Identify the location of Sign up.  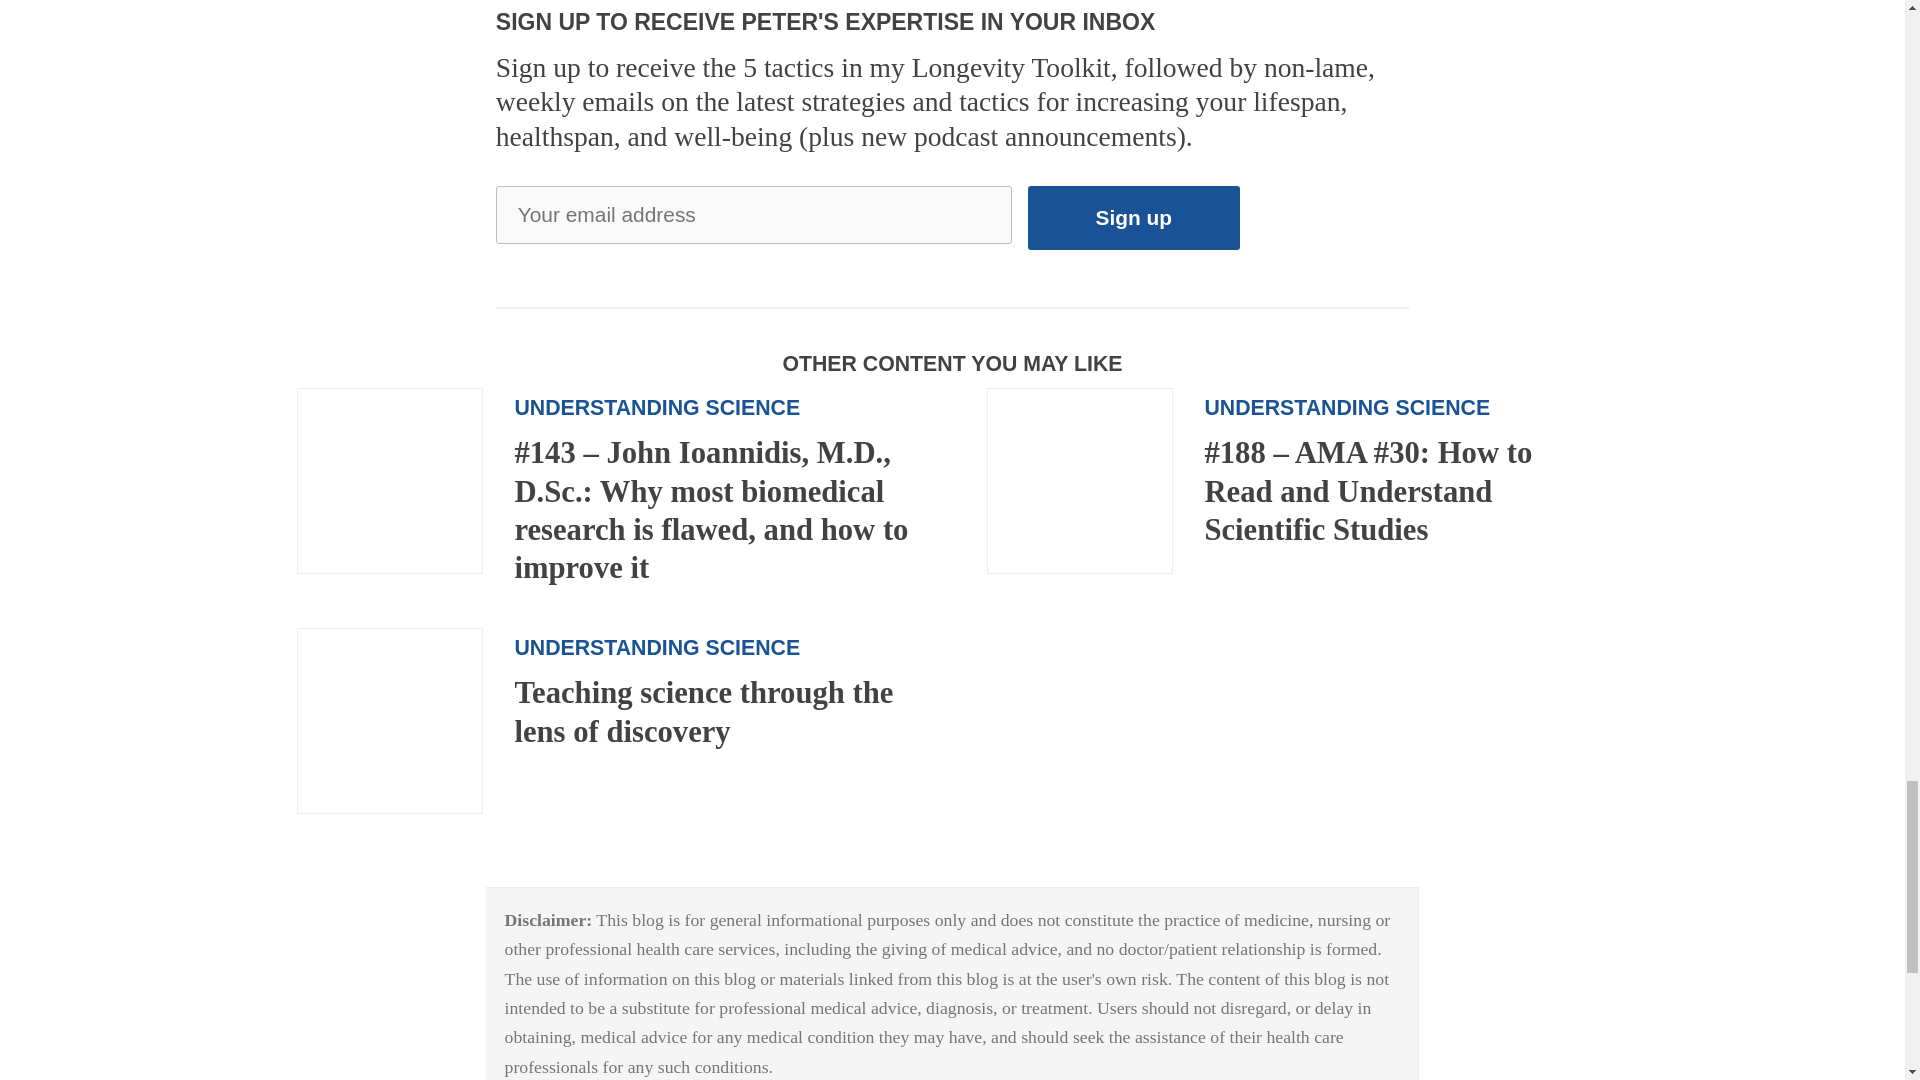
(1134, 217).